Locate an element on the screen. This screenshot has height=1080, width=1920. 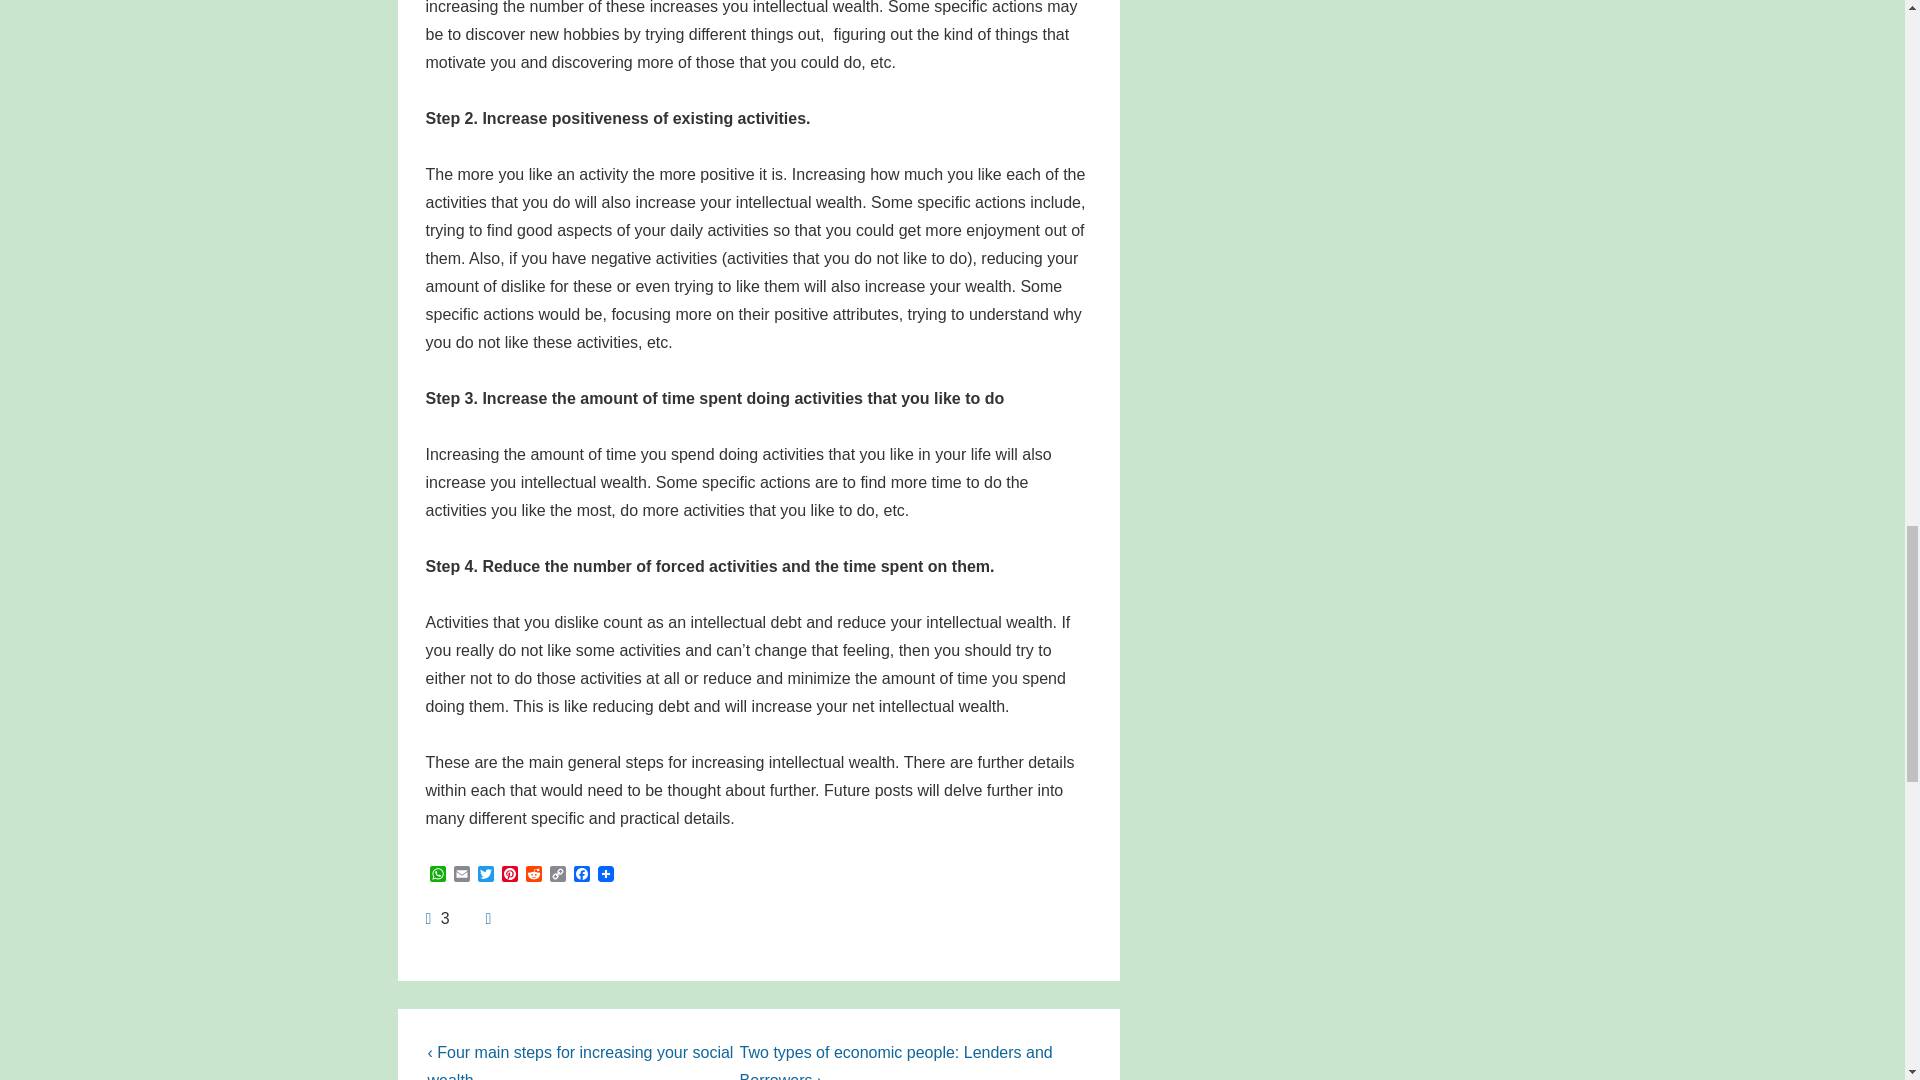
Pinterest is located at coordinates (510, 875).